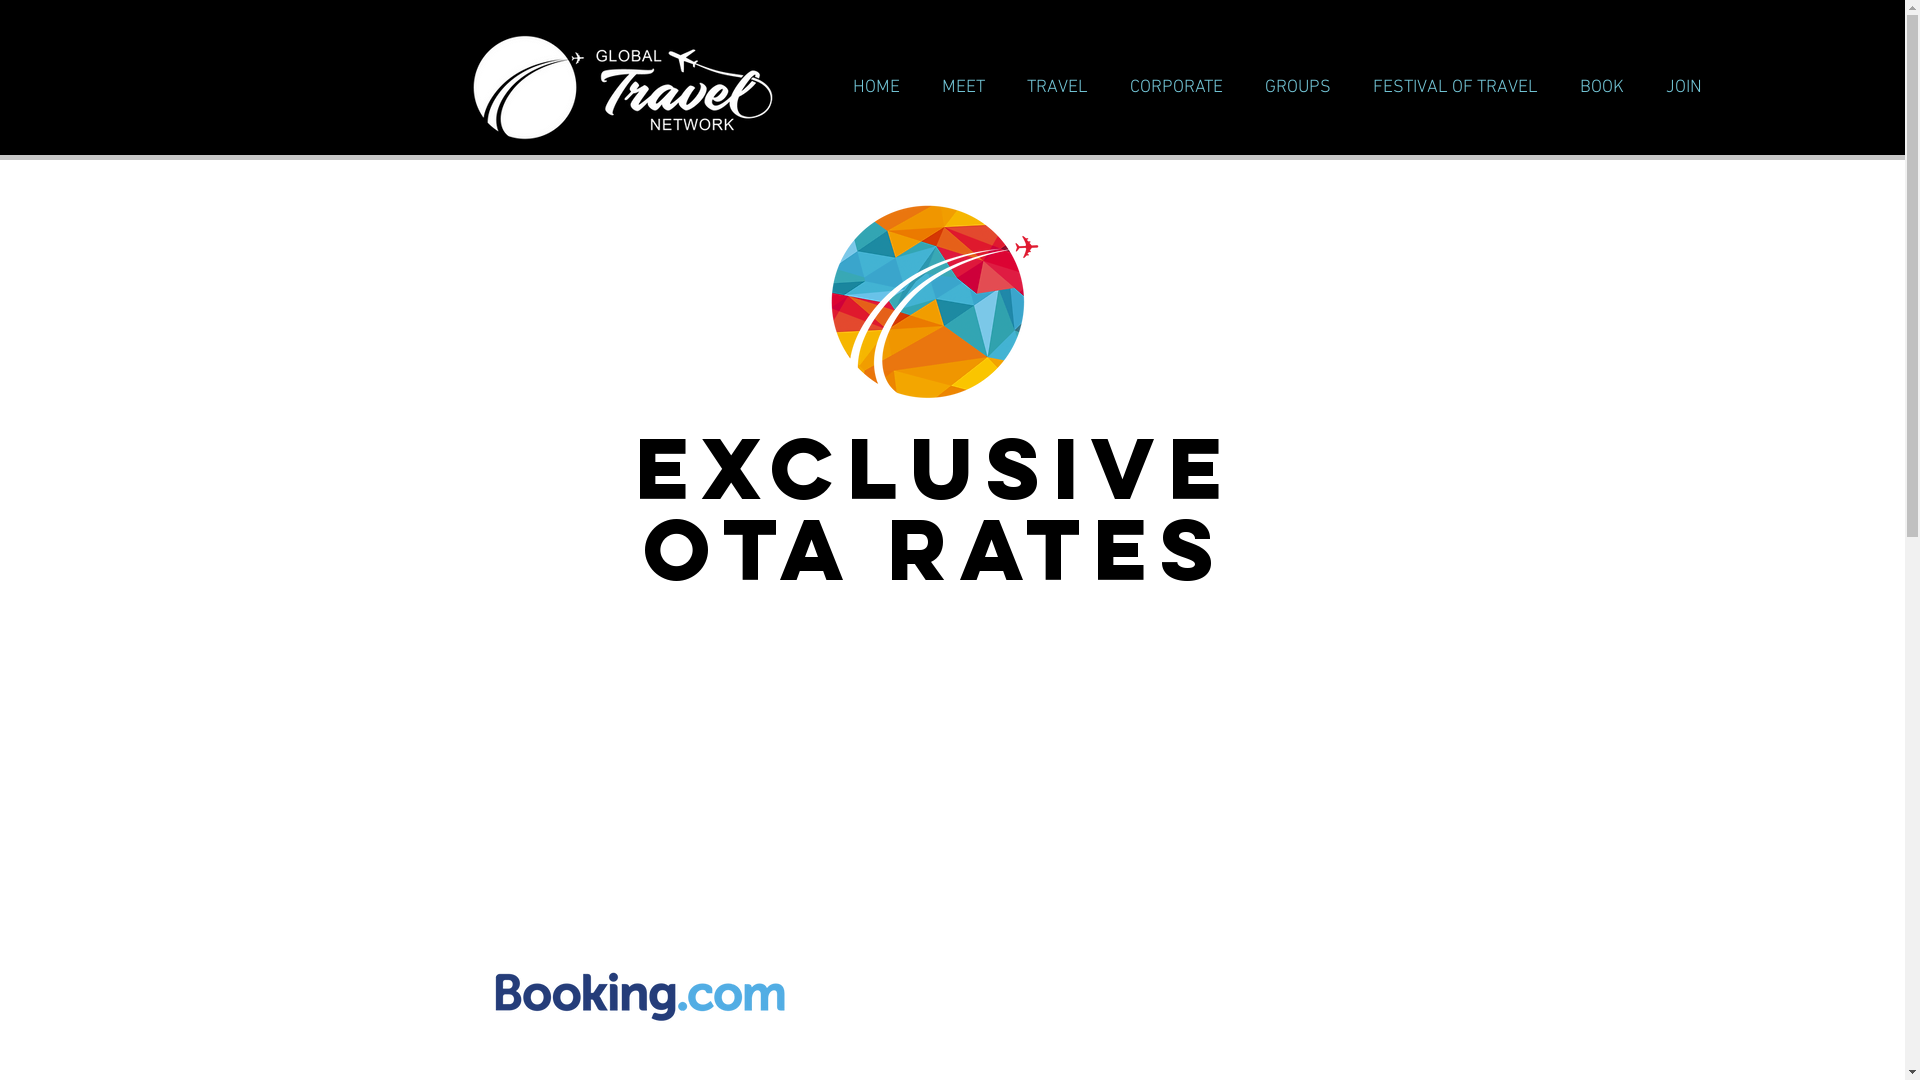 Image resolution: width=1920 pixels, height=1080 pixels. Describe the element at coordinates (1292, 88) in the screenshot. I see `GROUPS` at that location.